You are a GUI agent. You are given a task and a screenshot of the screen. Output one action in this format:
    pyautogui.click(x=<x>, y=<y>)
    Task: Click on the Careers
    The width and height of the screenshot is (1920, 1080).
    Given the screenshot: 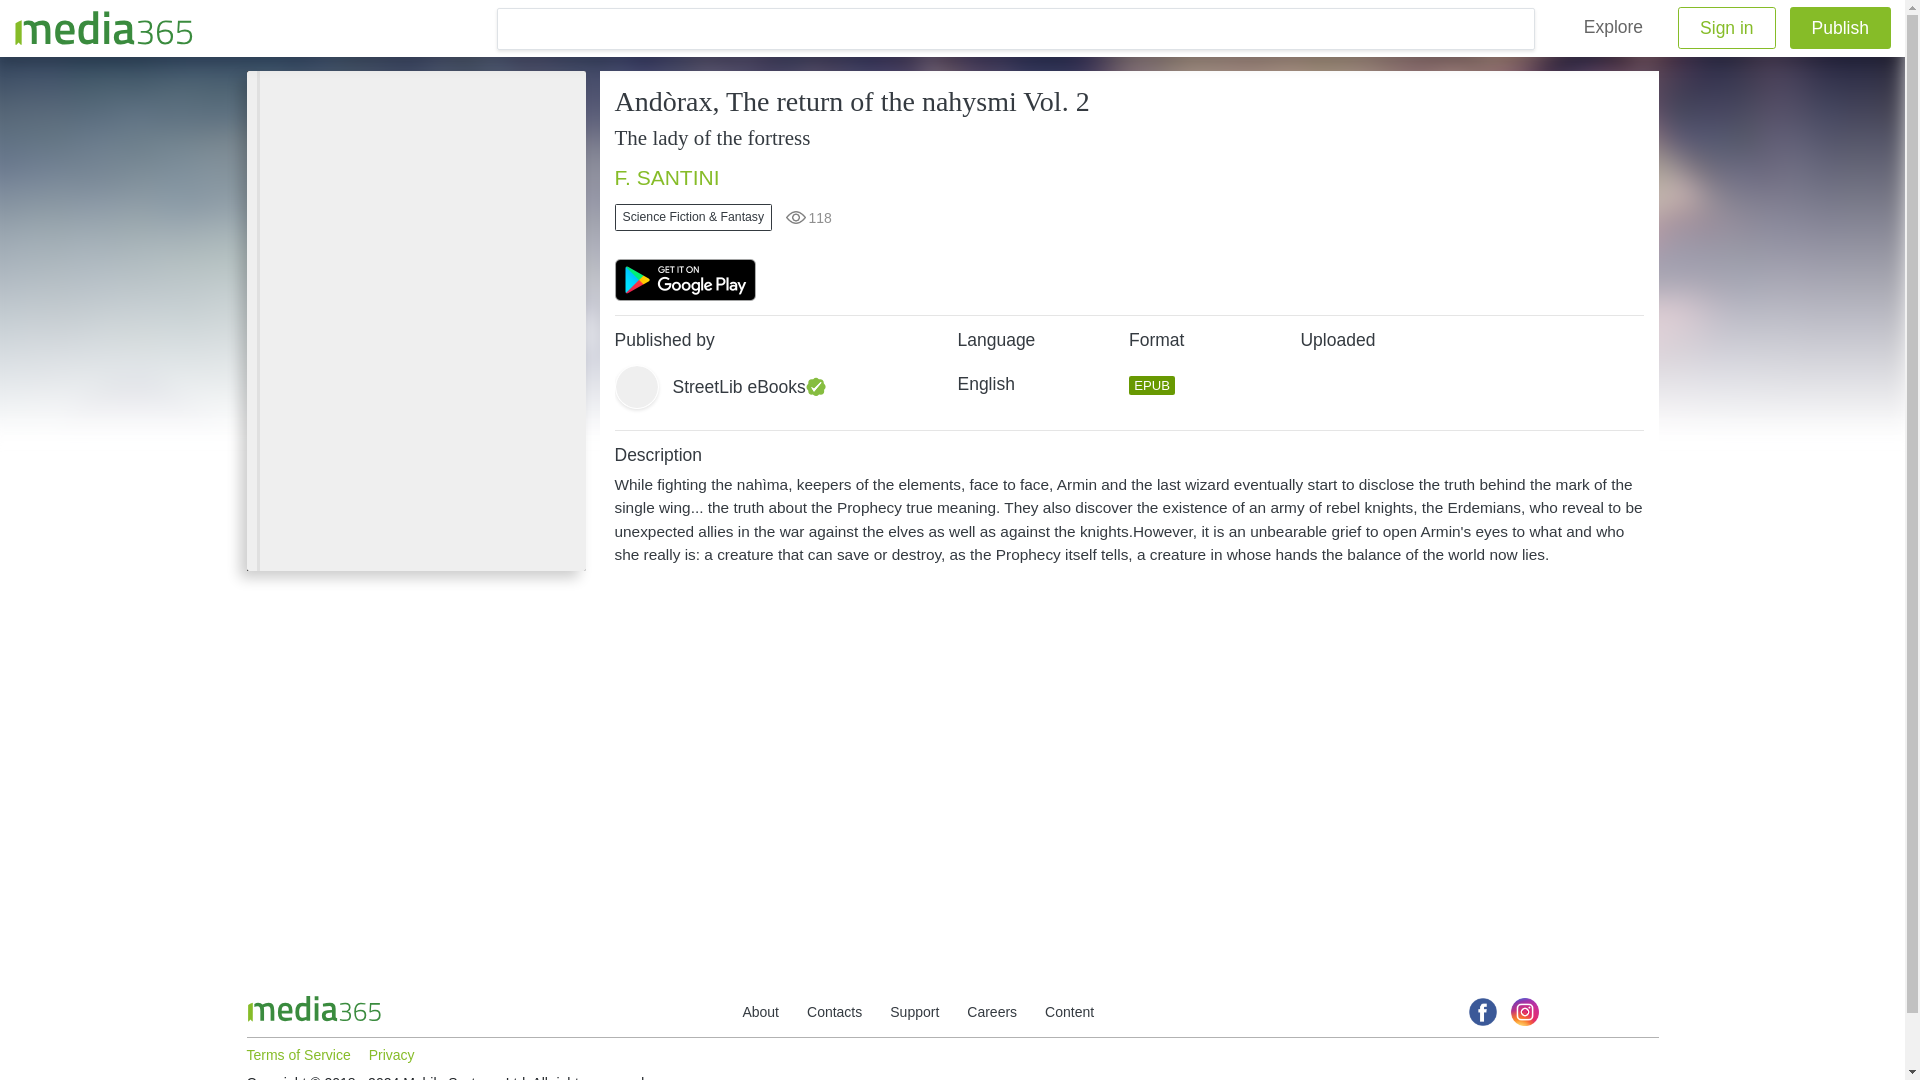 What is the action you would take?
    pyautogui.click(x=992, y=1012)
    